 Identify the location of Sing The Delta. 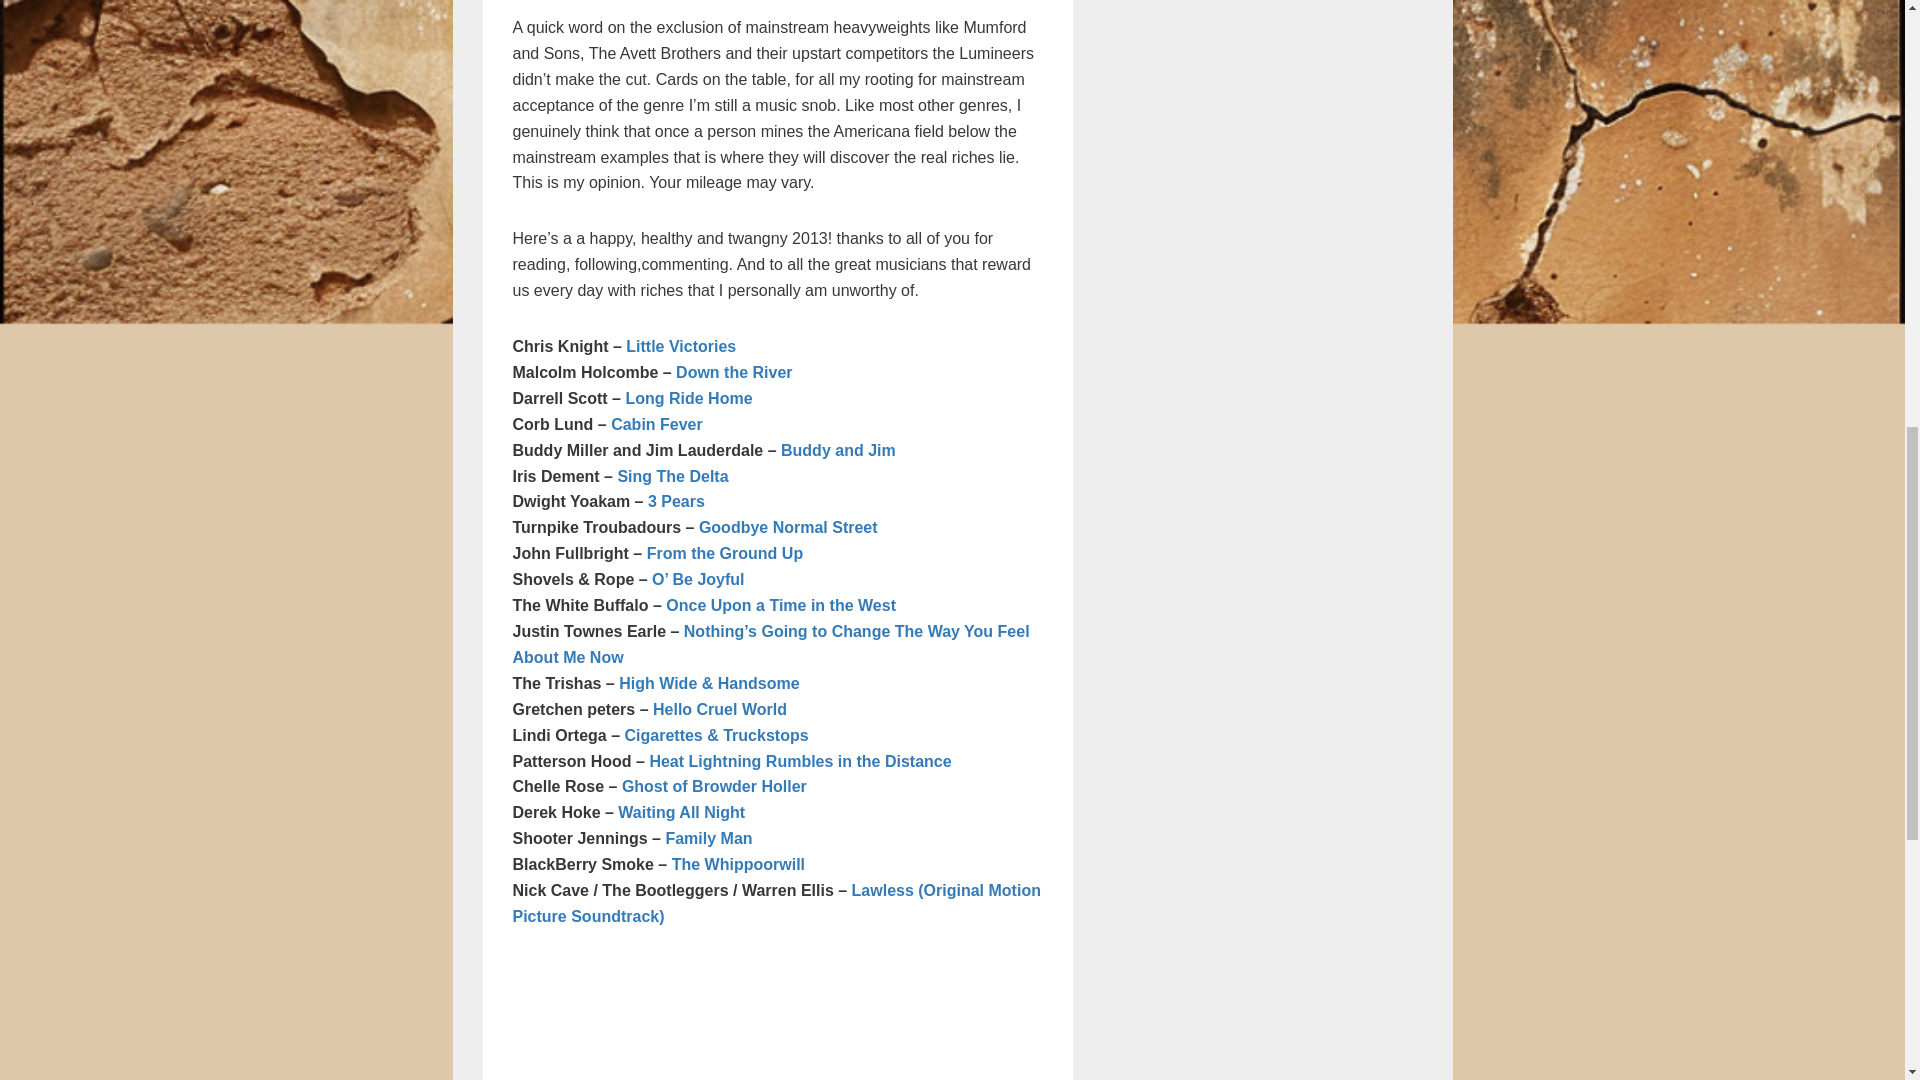
(672, 476).